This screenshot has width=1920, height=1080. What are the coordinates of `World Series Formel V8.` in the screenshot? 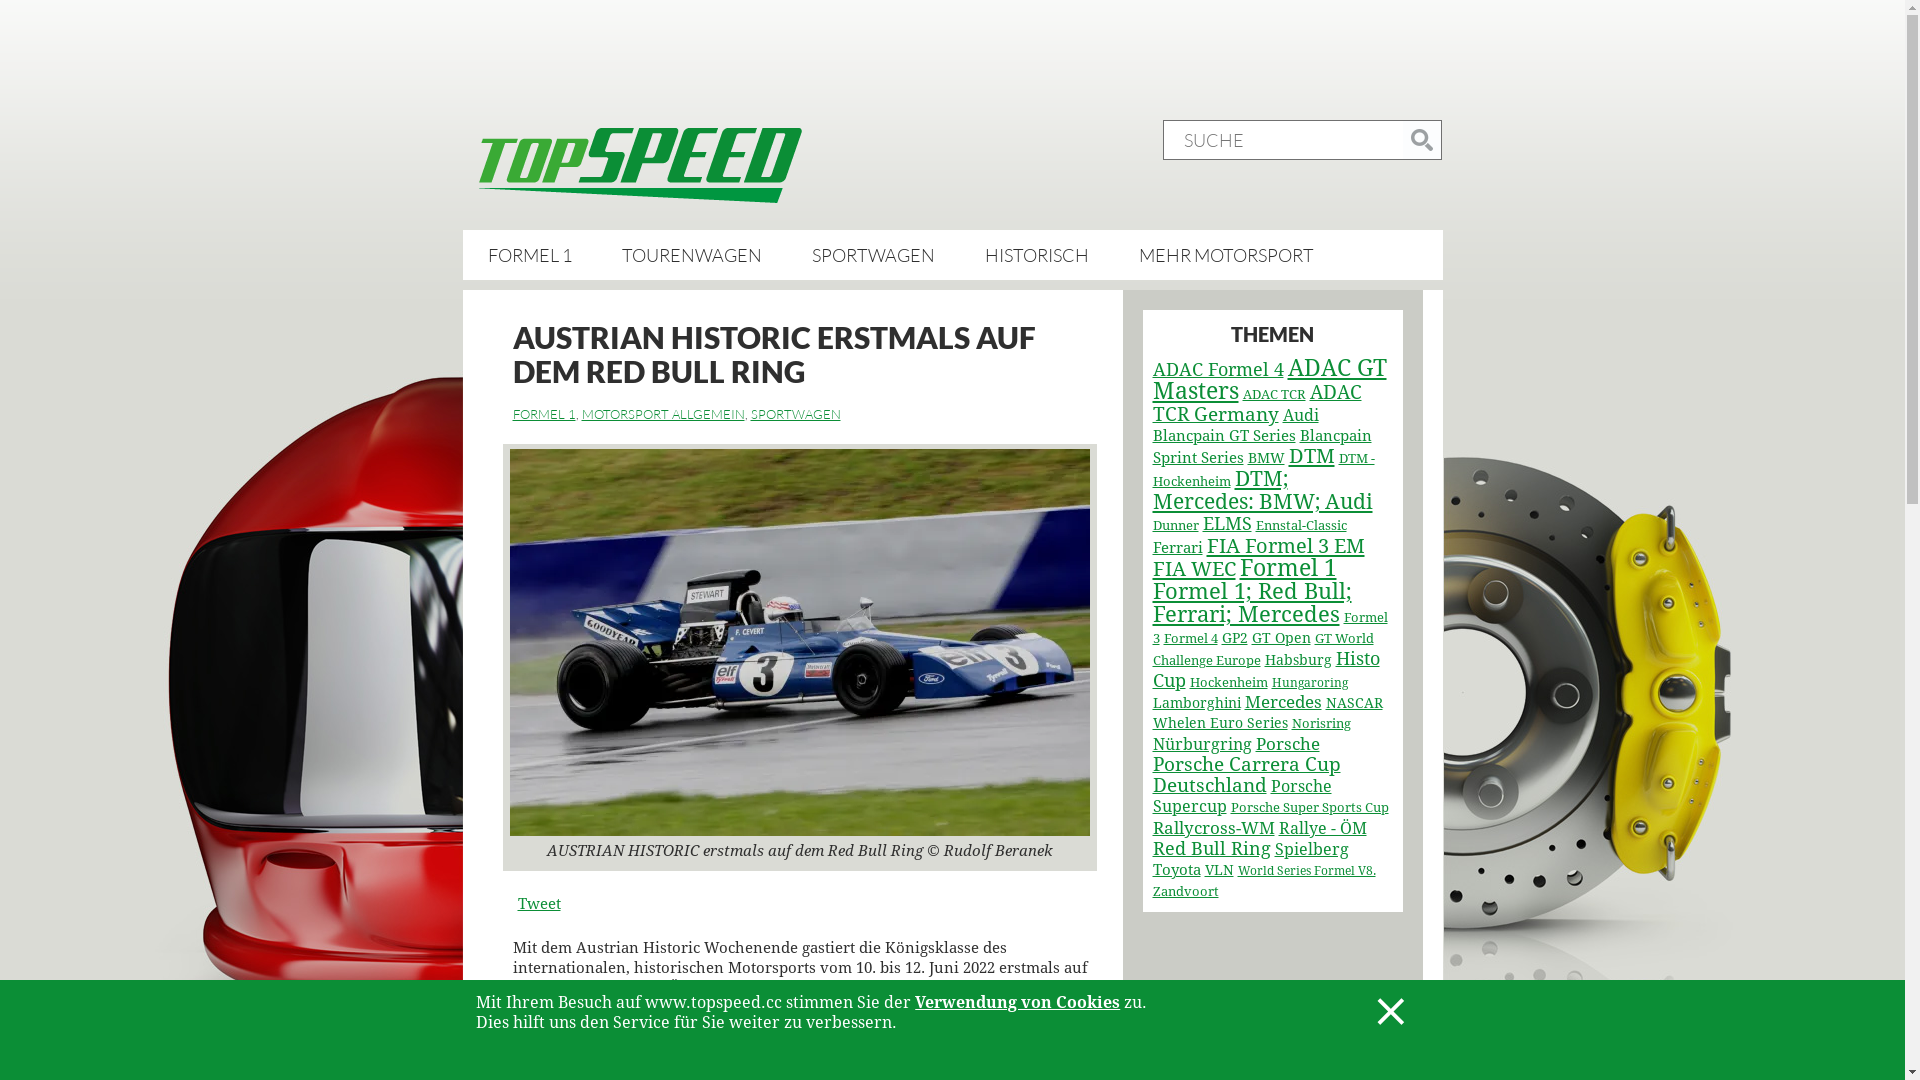 It's located at (1307, 871).